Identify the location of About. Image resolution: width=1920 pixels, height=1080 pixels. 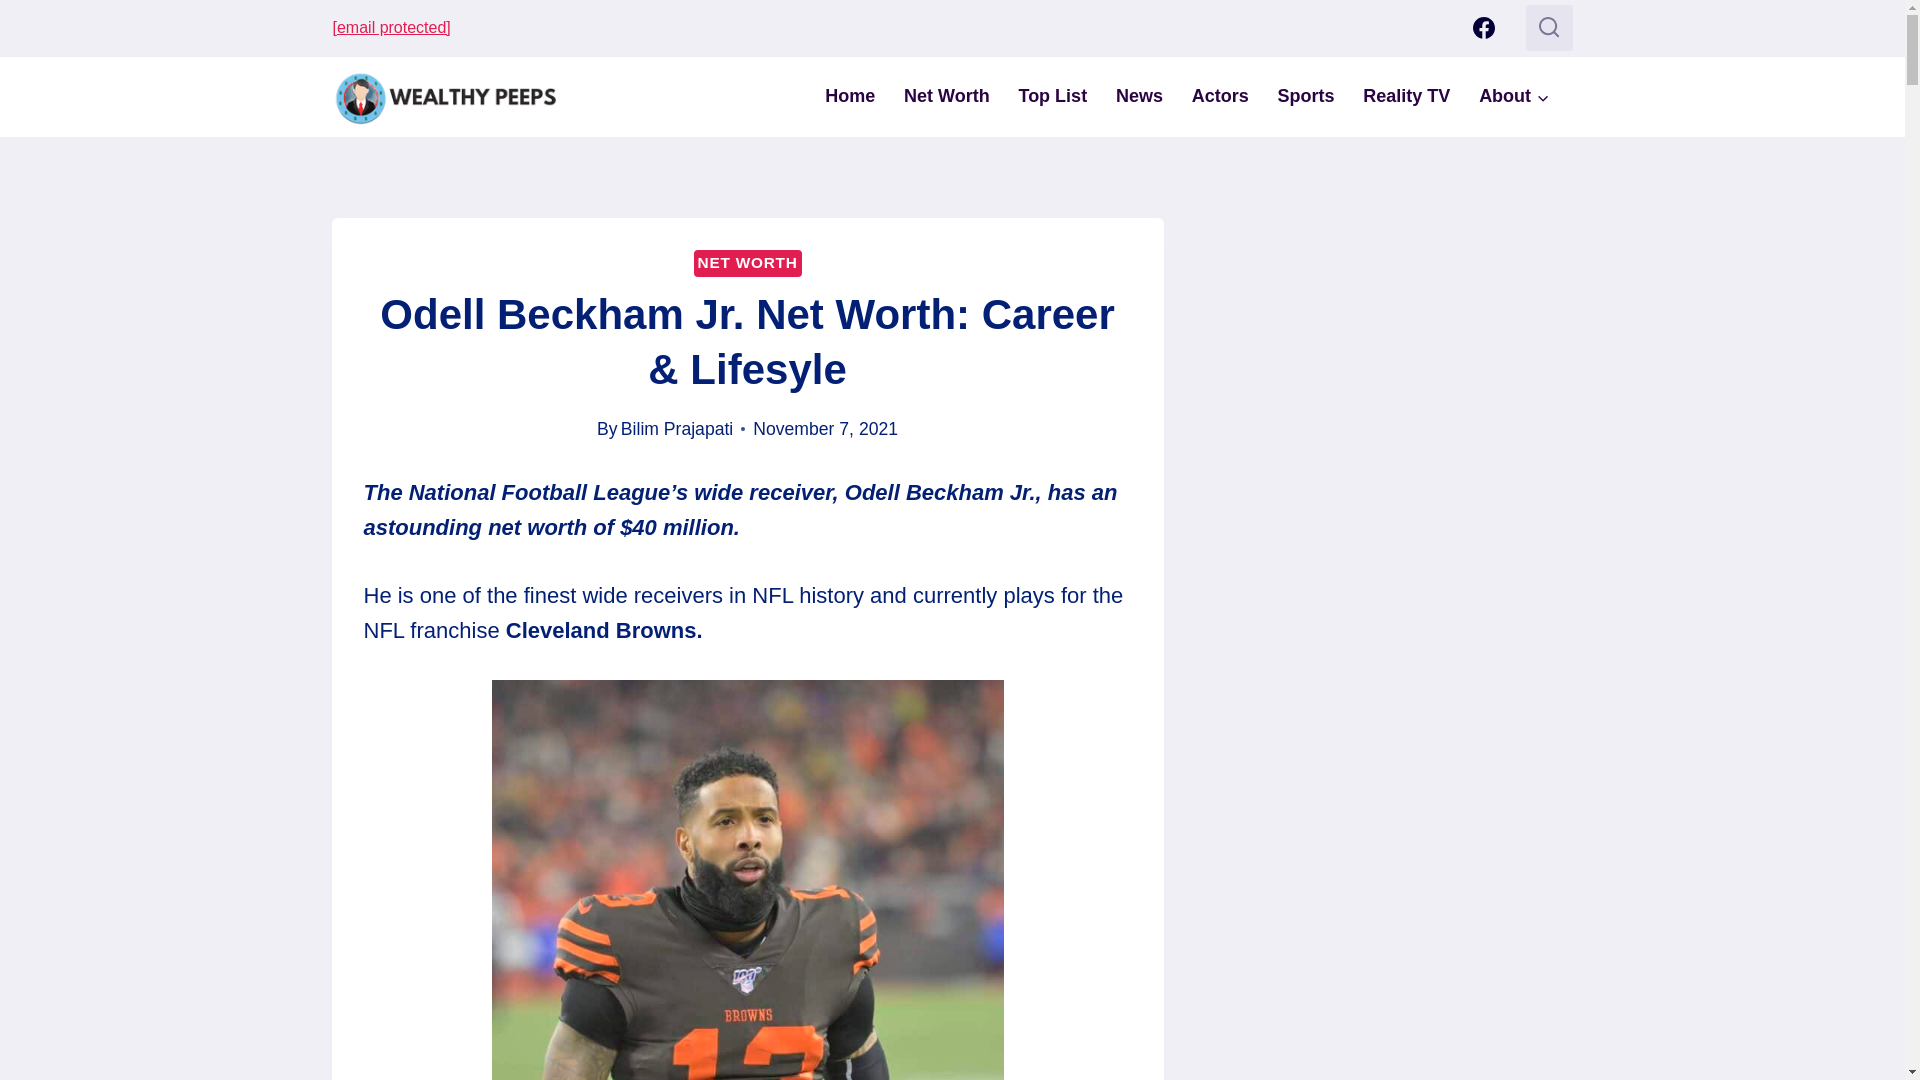
(1514, 96).